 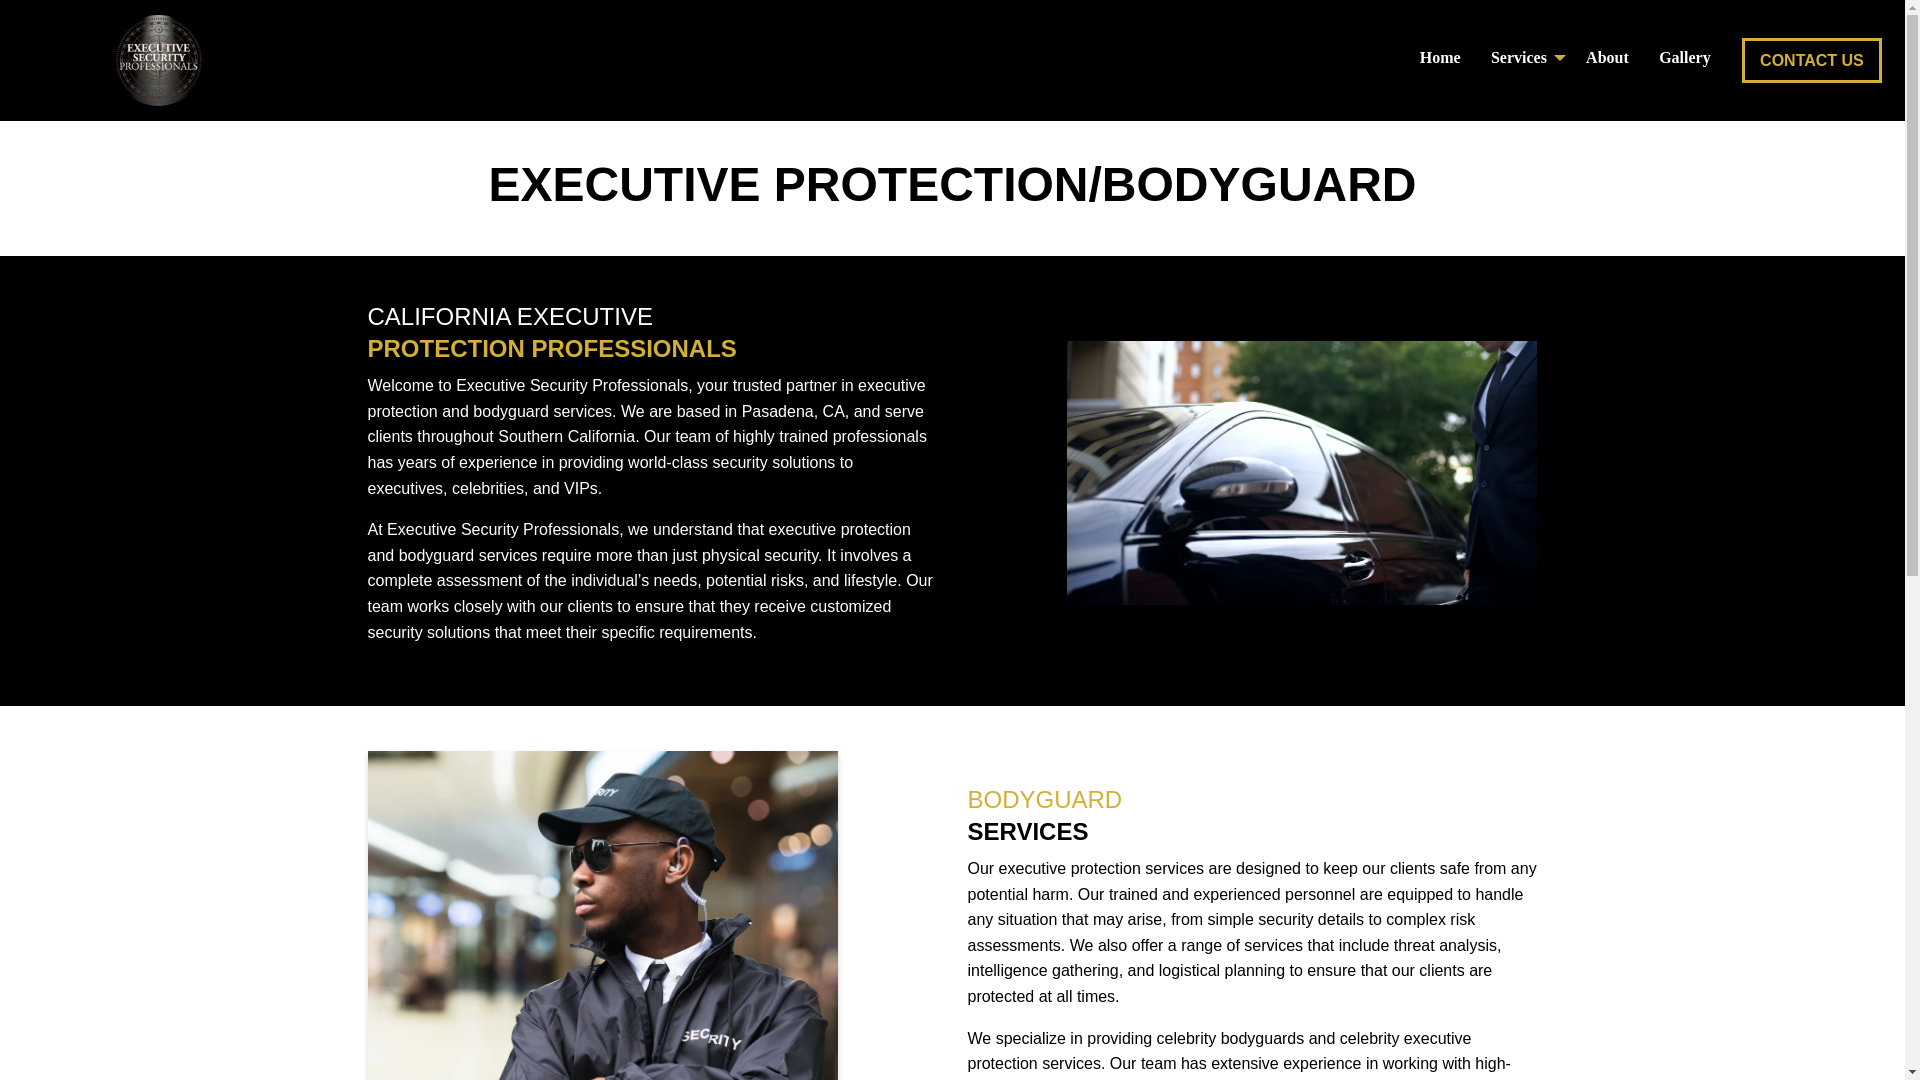 I want to click on CONTACT US, so click(x=1811, y=60).